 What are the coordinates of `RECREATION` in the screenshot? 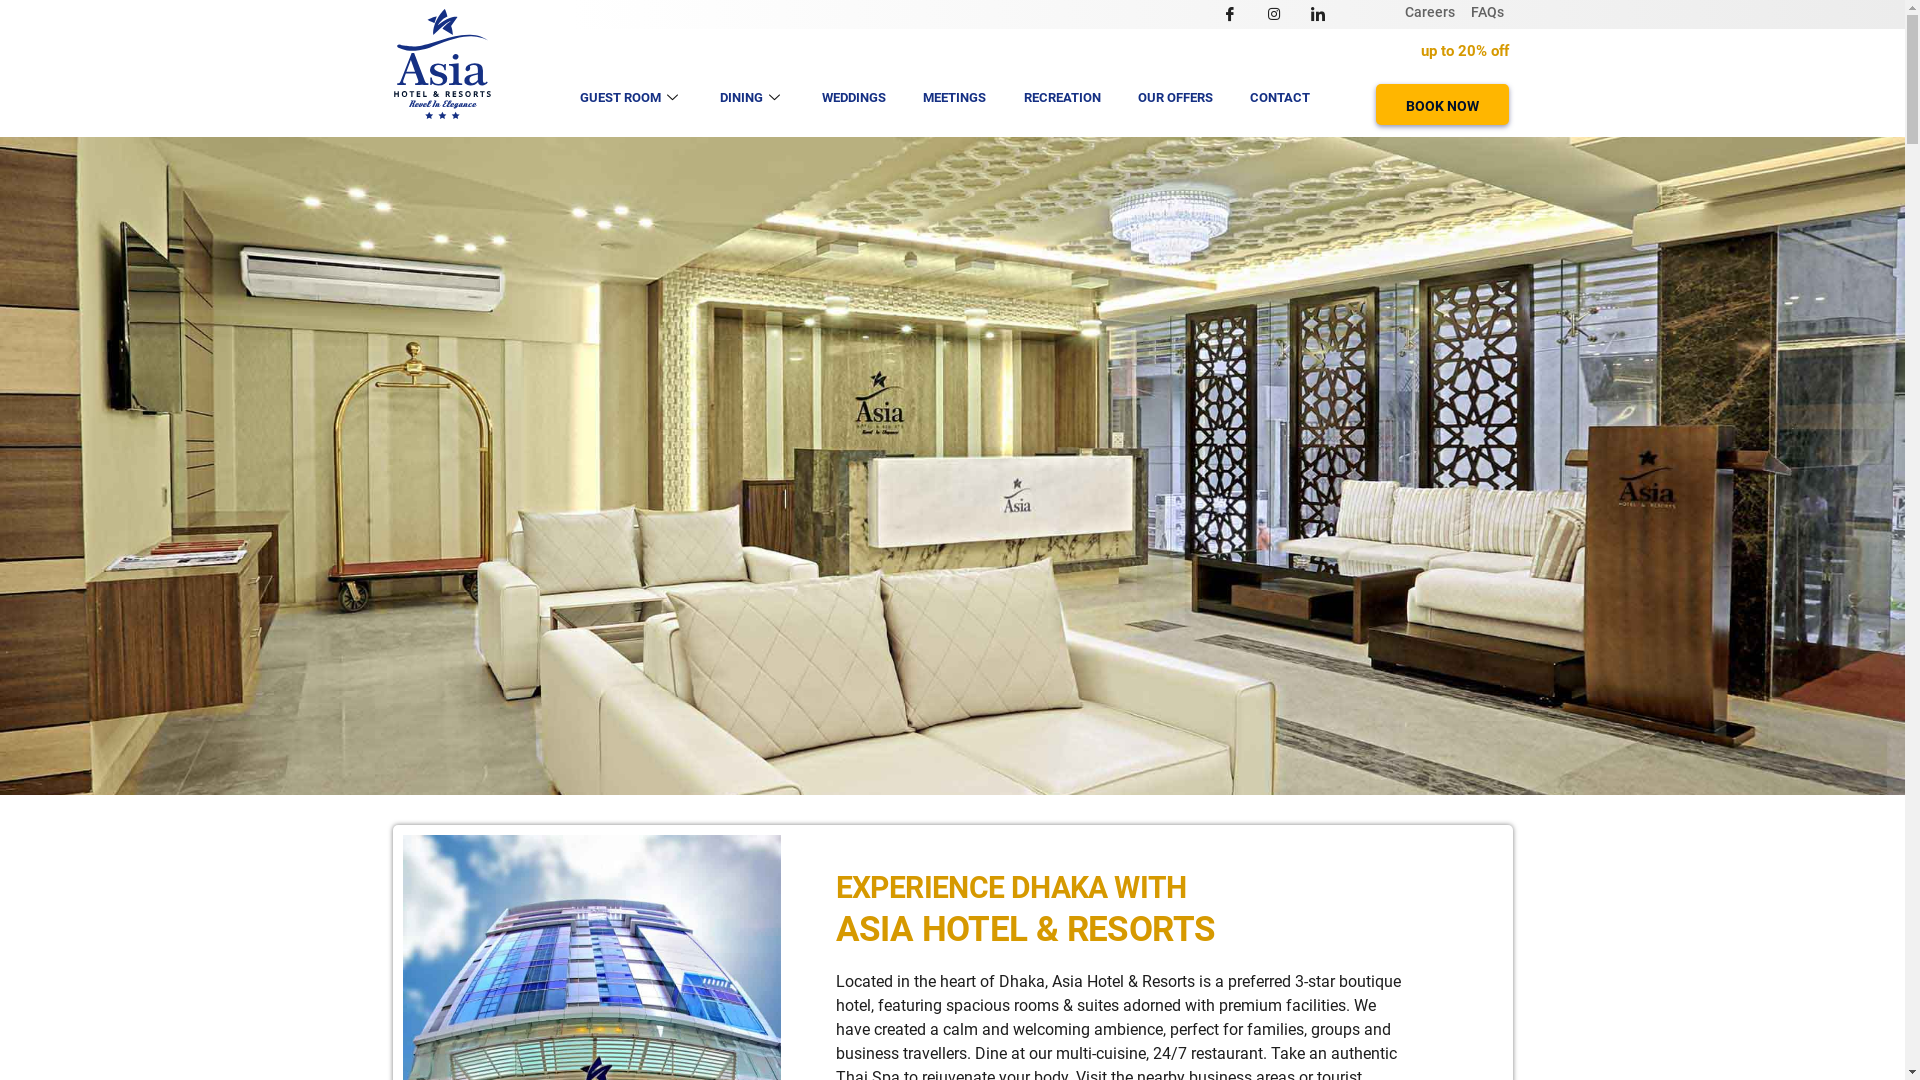 It's located at (1062, 98).